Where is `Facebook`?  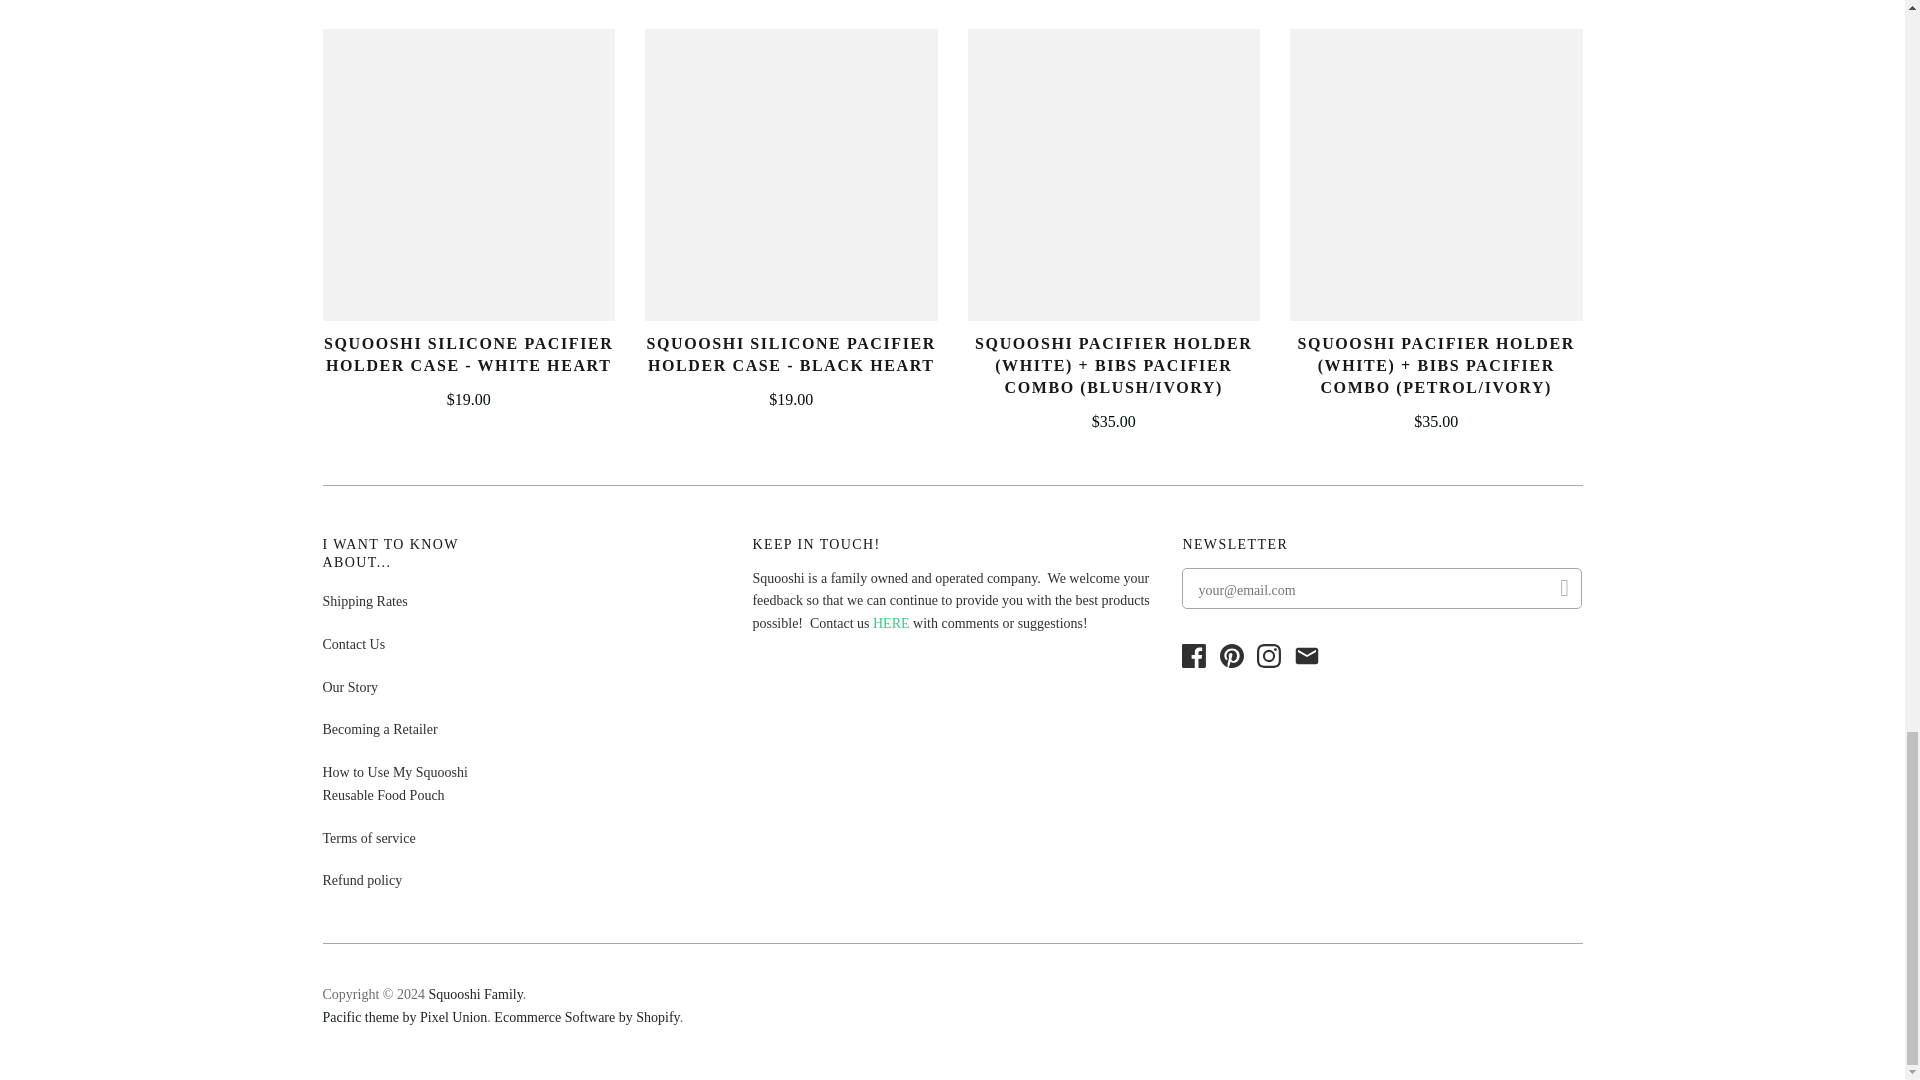
Facebook is located at coordinates (1194, 656).